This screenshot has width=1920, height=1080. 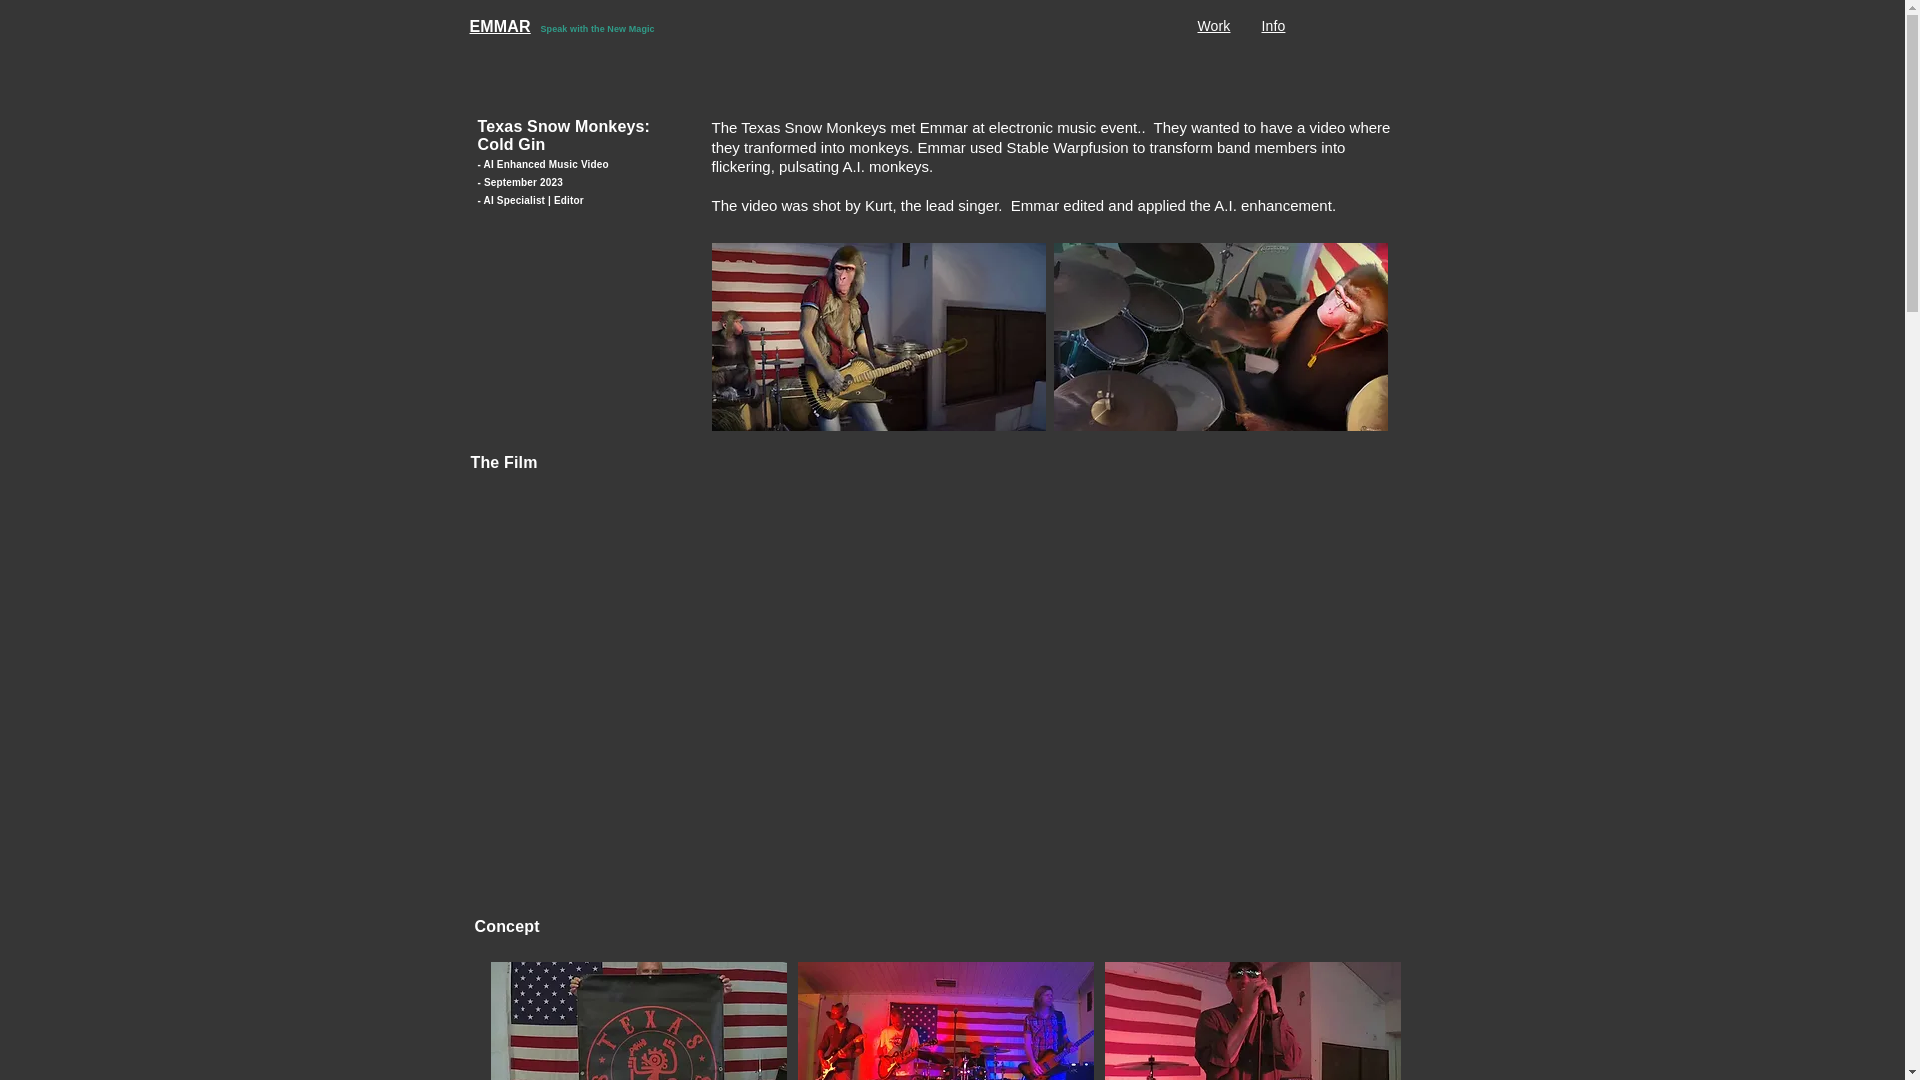 I want to click on Info, so click(x=1274, y=26).